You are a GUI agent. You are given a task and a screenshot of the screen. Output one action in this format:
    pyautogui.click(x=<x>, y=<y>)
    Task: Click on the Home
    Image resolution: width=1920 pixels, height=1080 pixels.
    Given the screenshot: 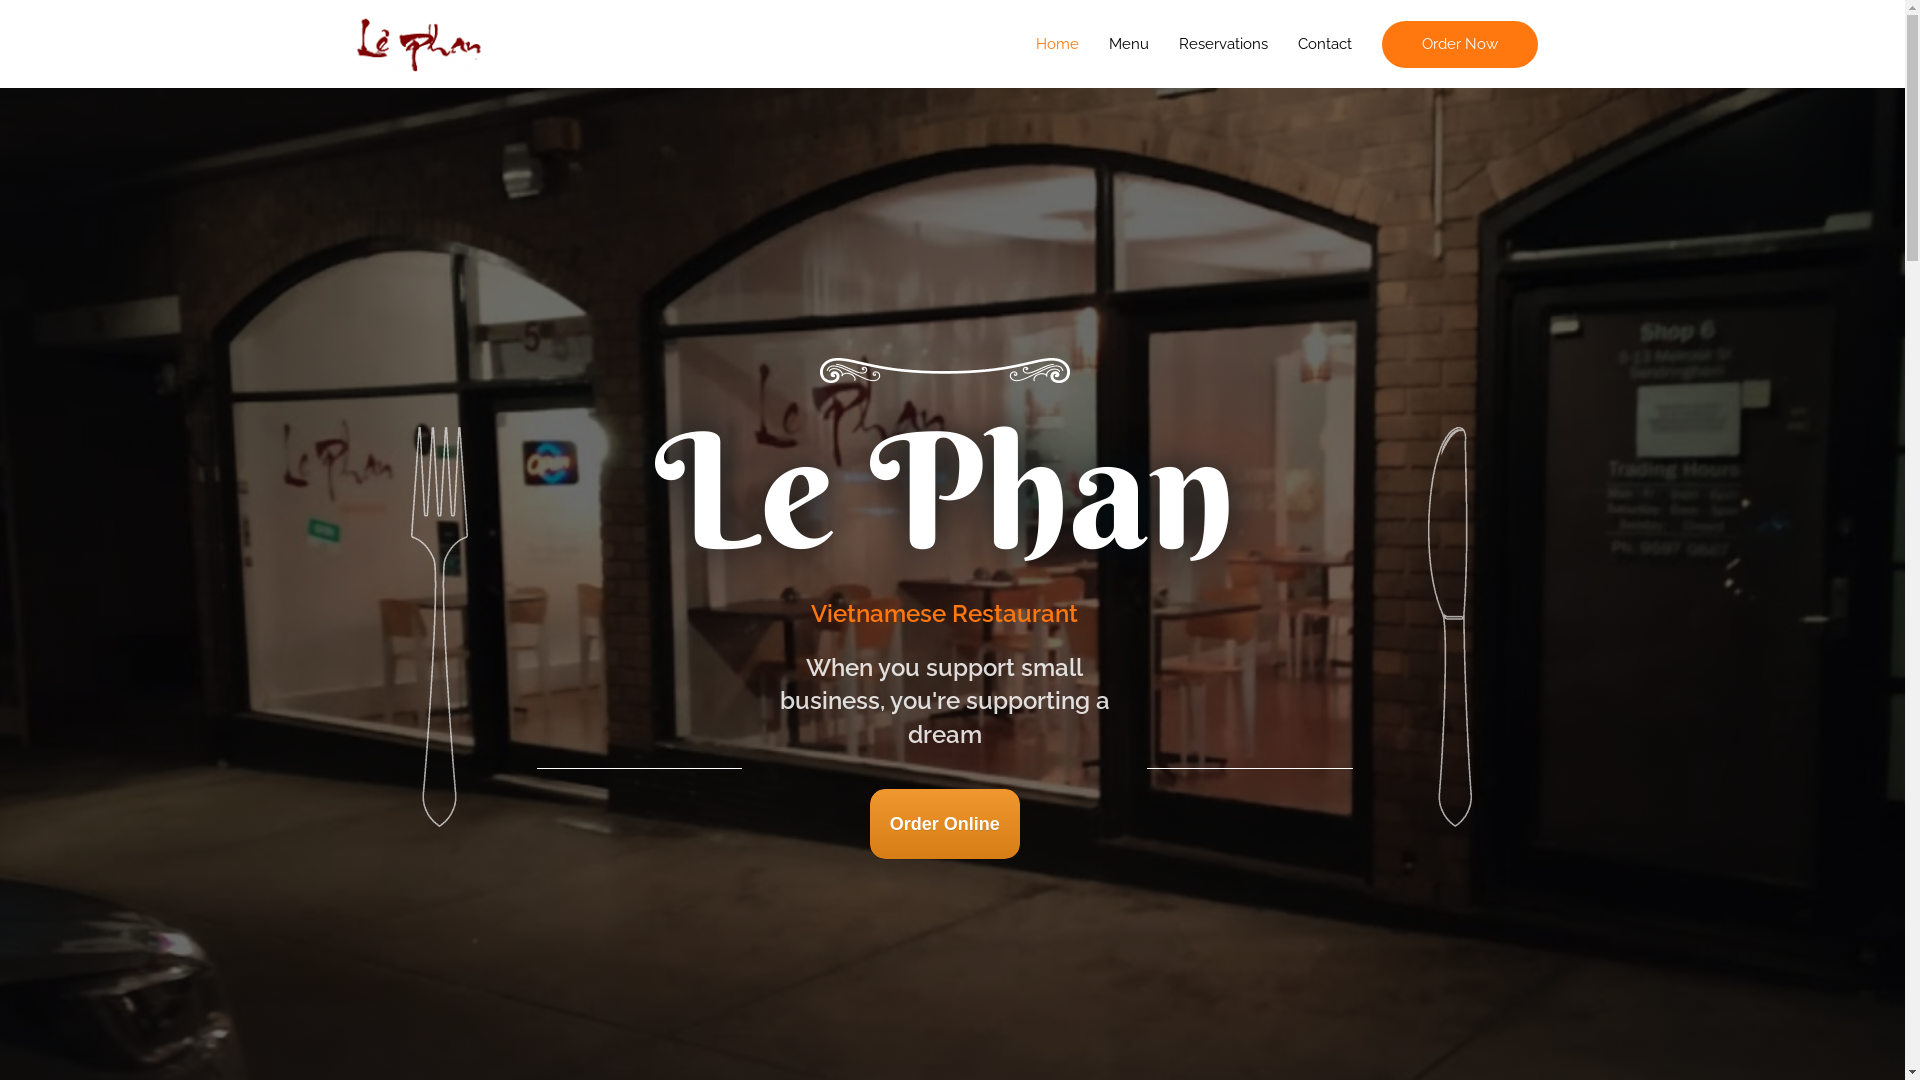 What is the action you would take?
    pyautogui.click(x=1056, y=44)
    